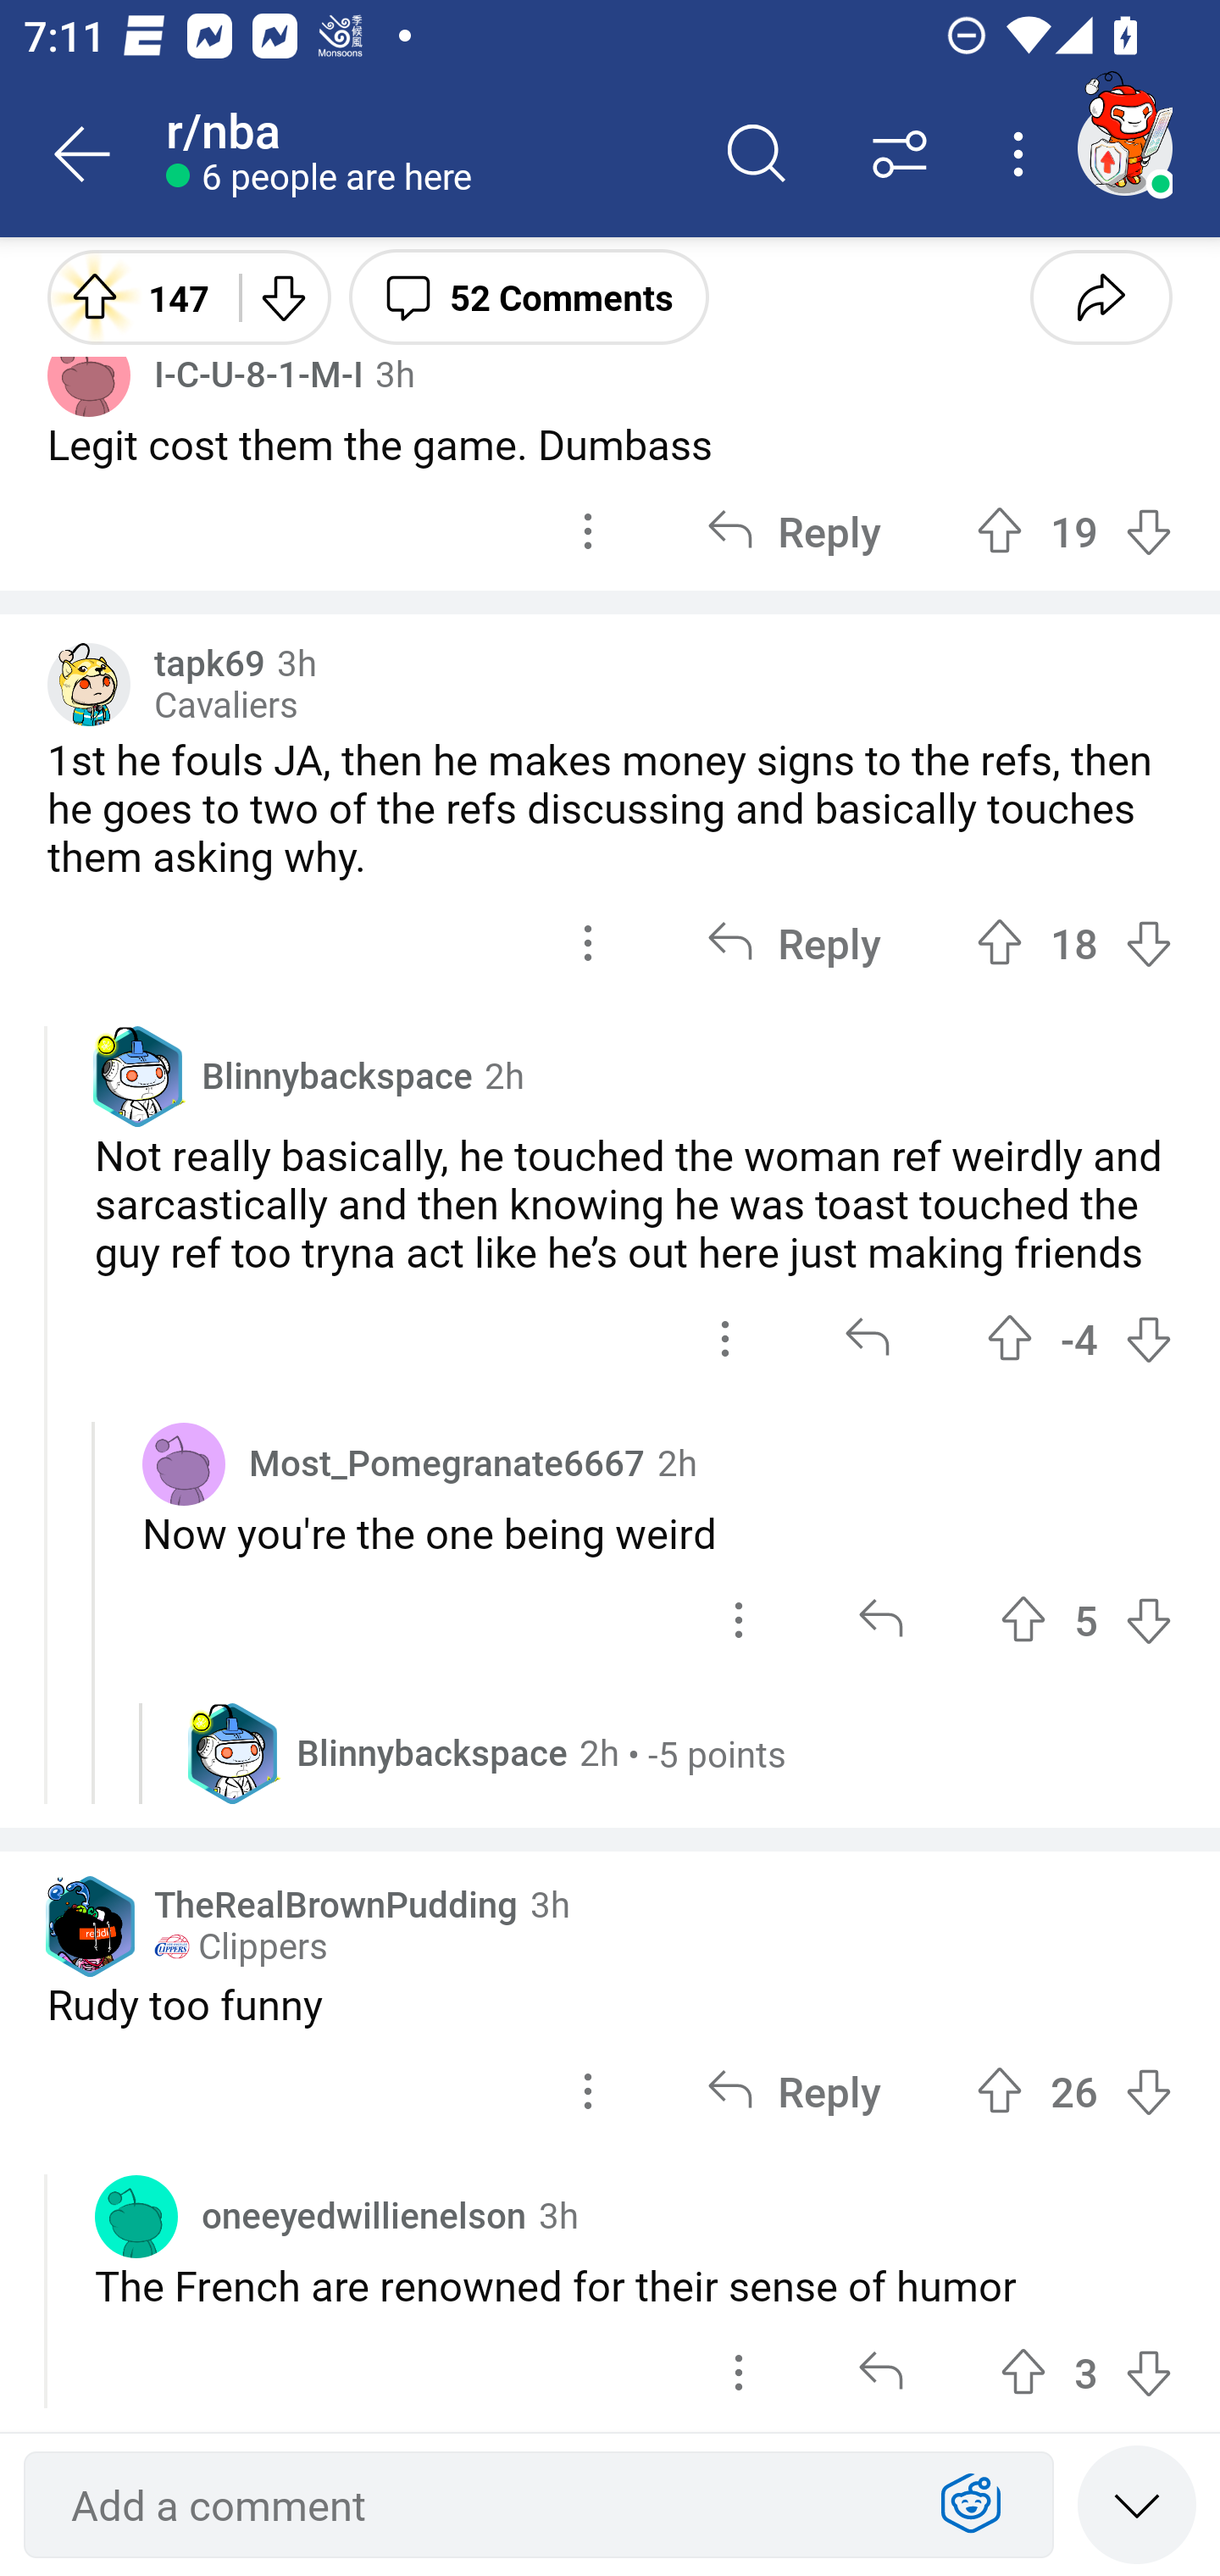  Describe the element at coordinates (136, 2215) in the screenshot. I see `Avatar` at that location.